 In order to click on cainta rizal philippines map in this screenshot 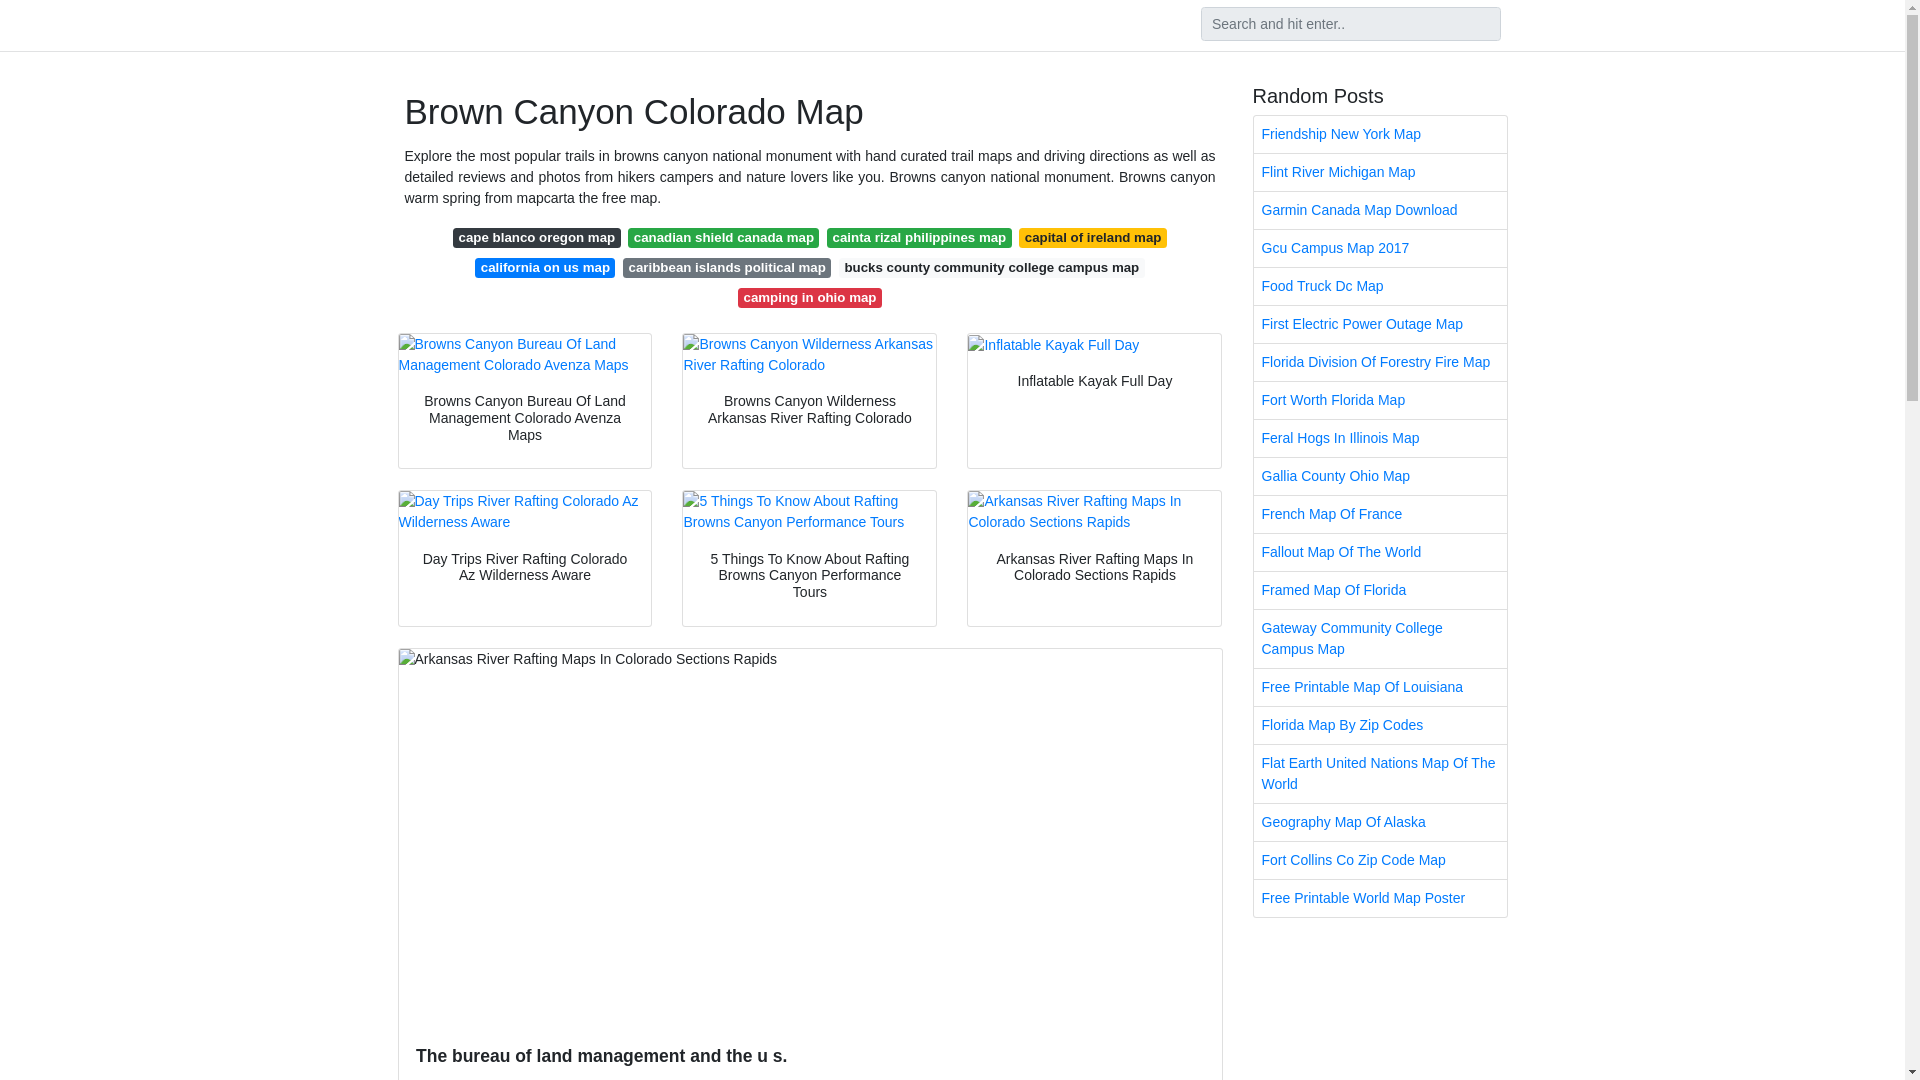, I will do `click(919, 238)`.